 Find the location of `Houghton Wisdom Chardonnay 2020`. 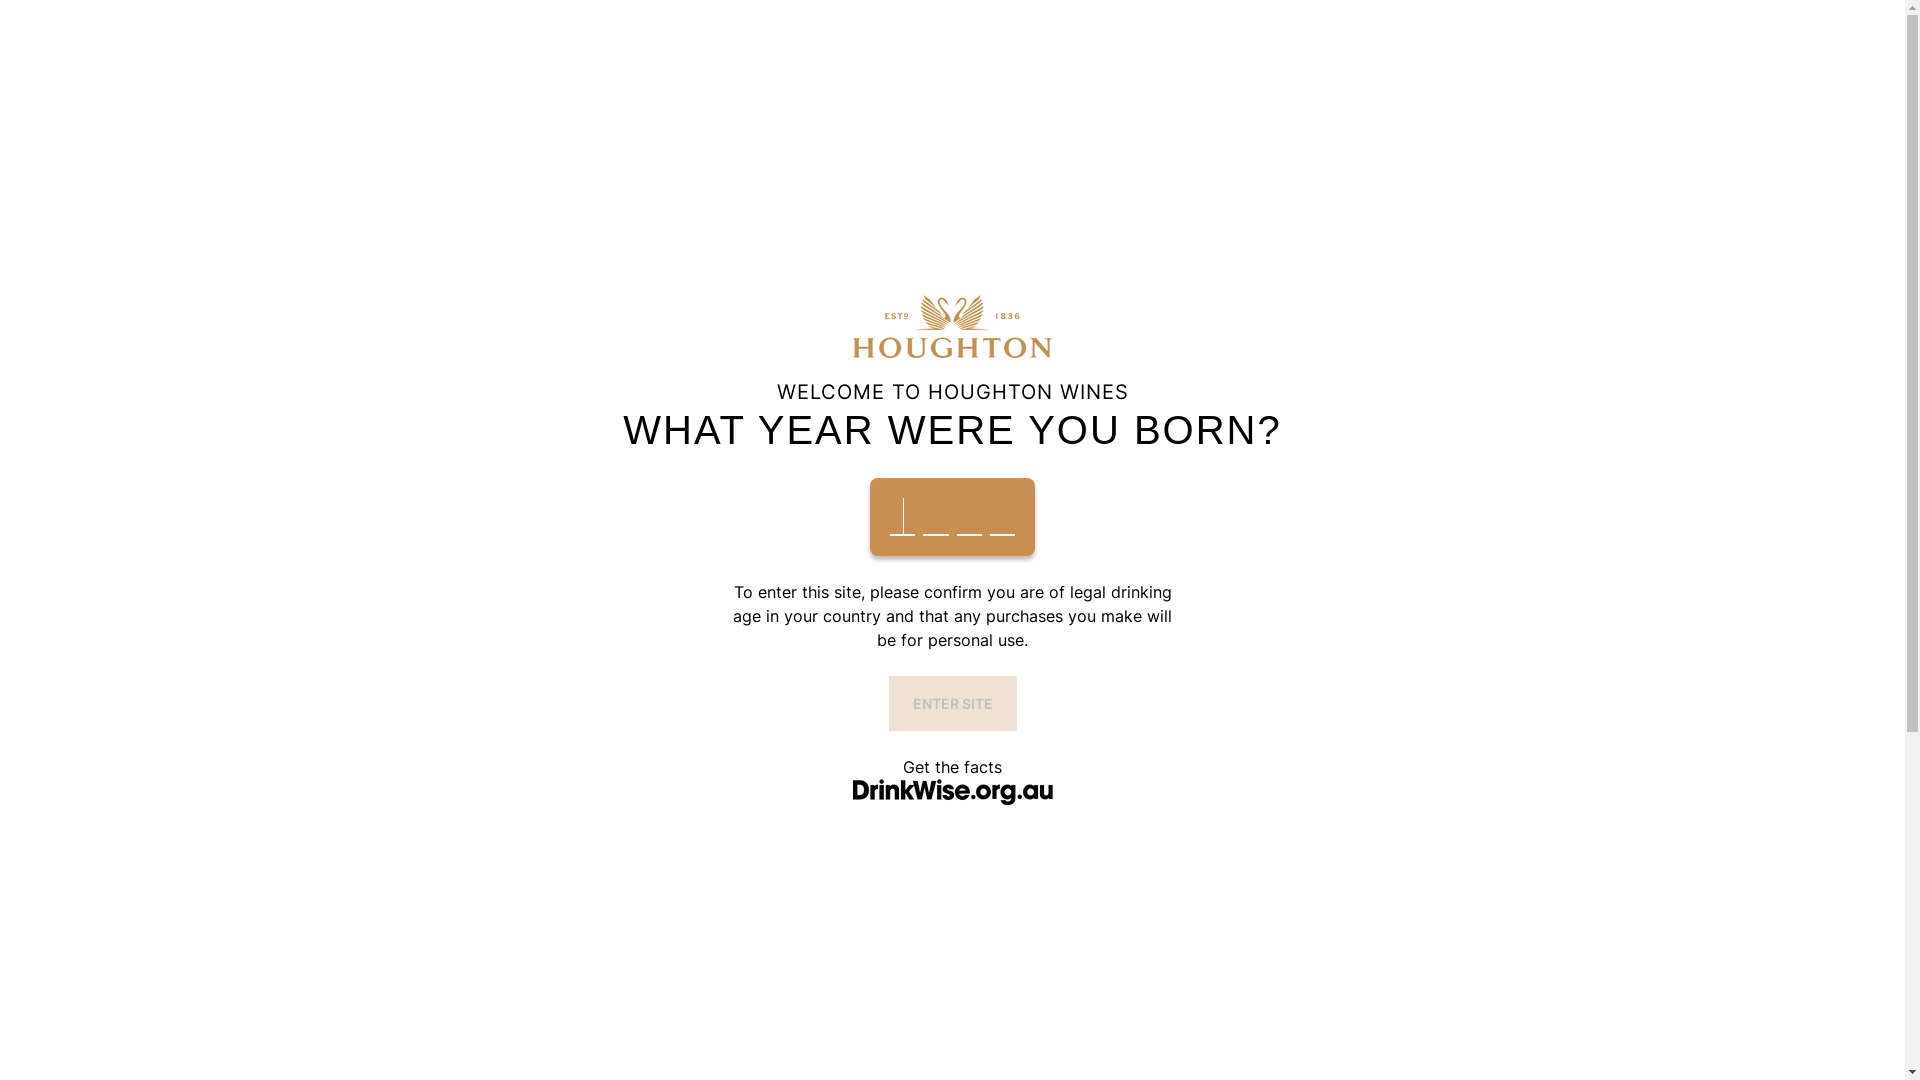

Houghton Wisdom Chardonnay 2020 is located at coordinates (1122, 940).